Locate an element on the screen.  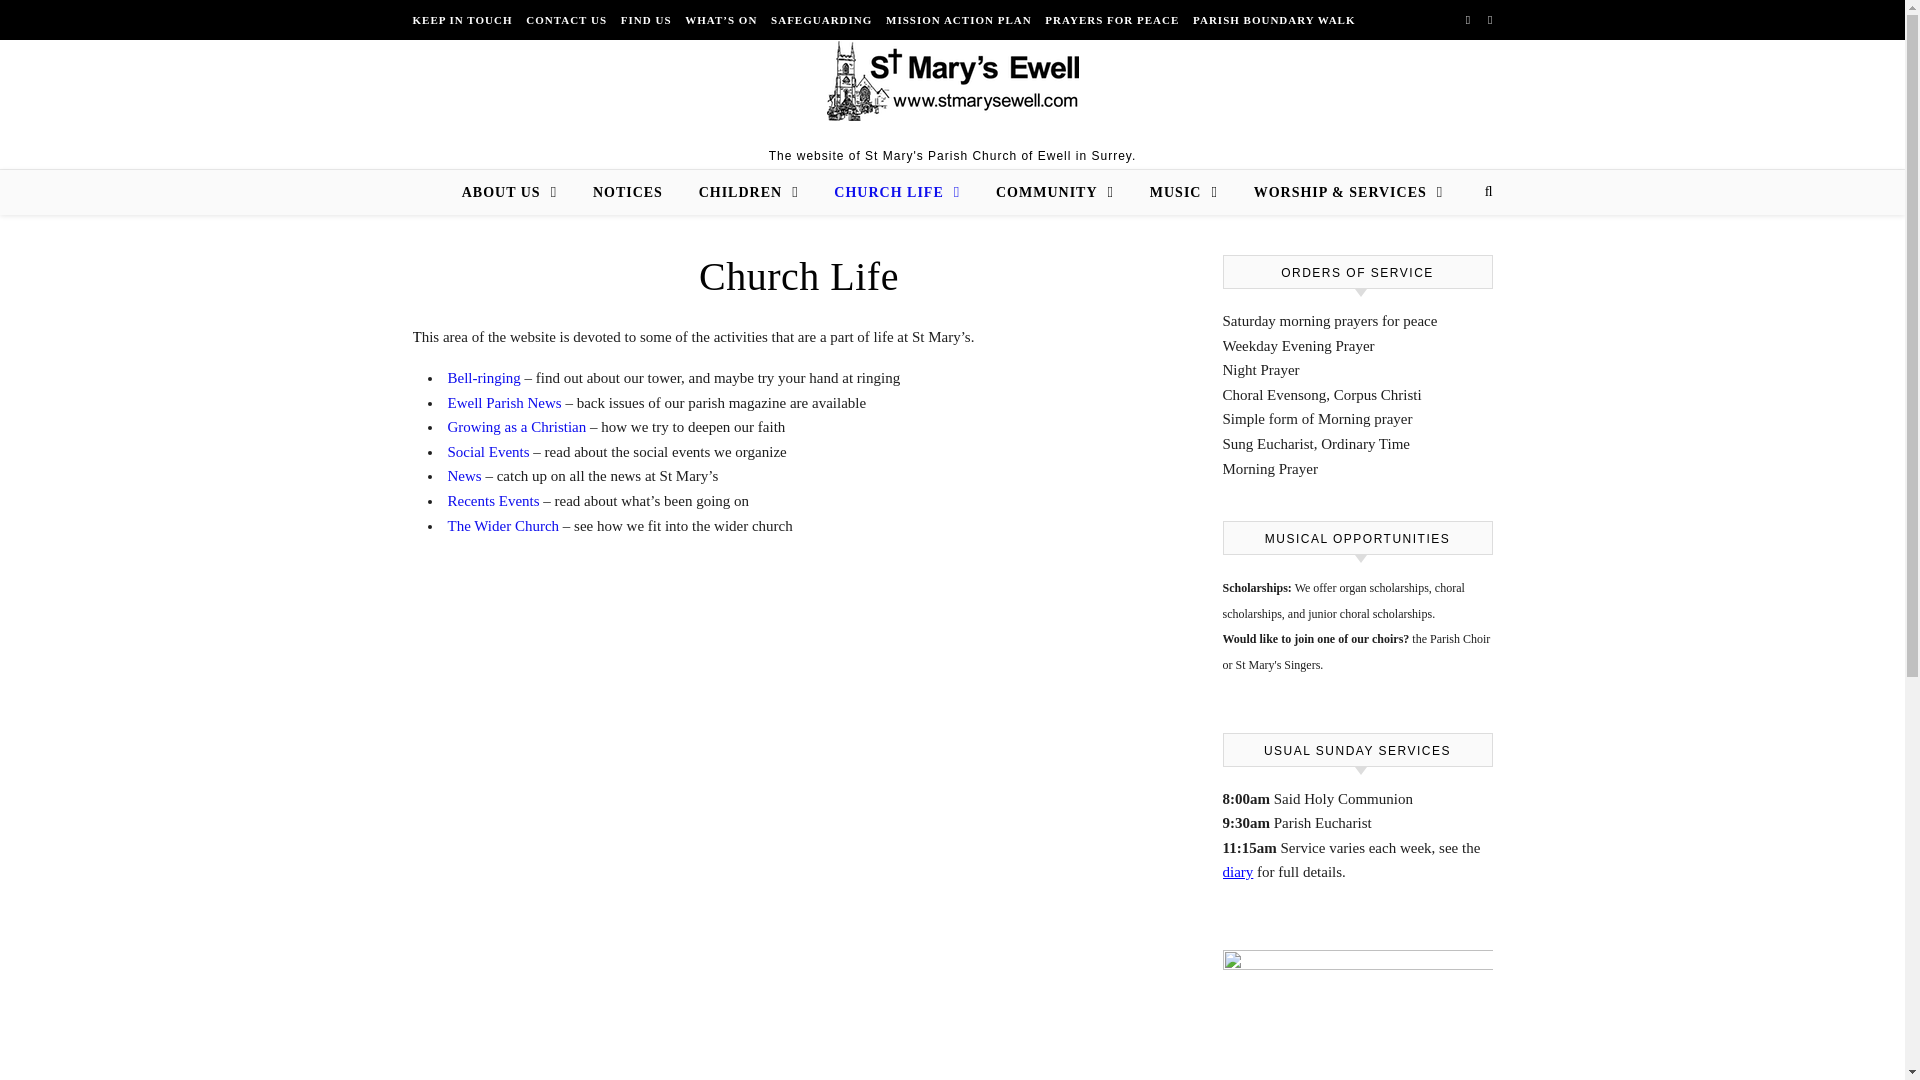
KEEP IN TOUCH is located at coordinates (464, 20).